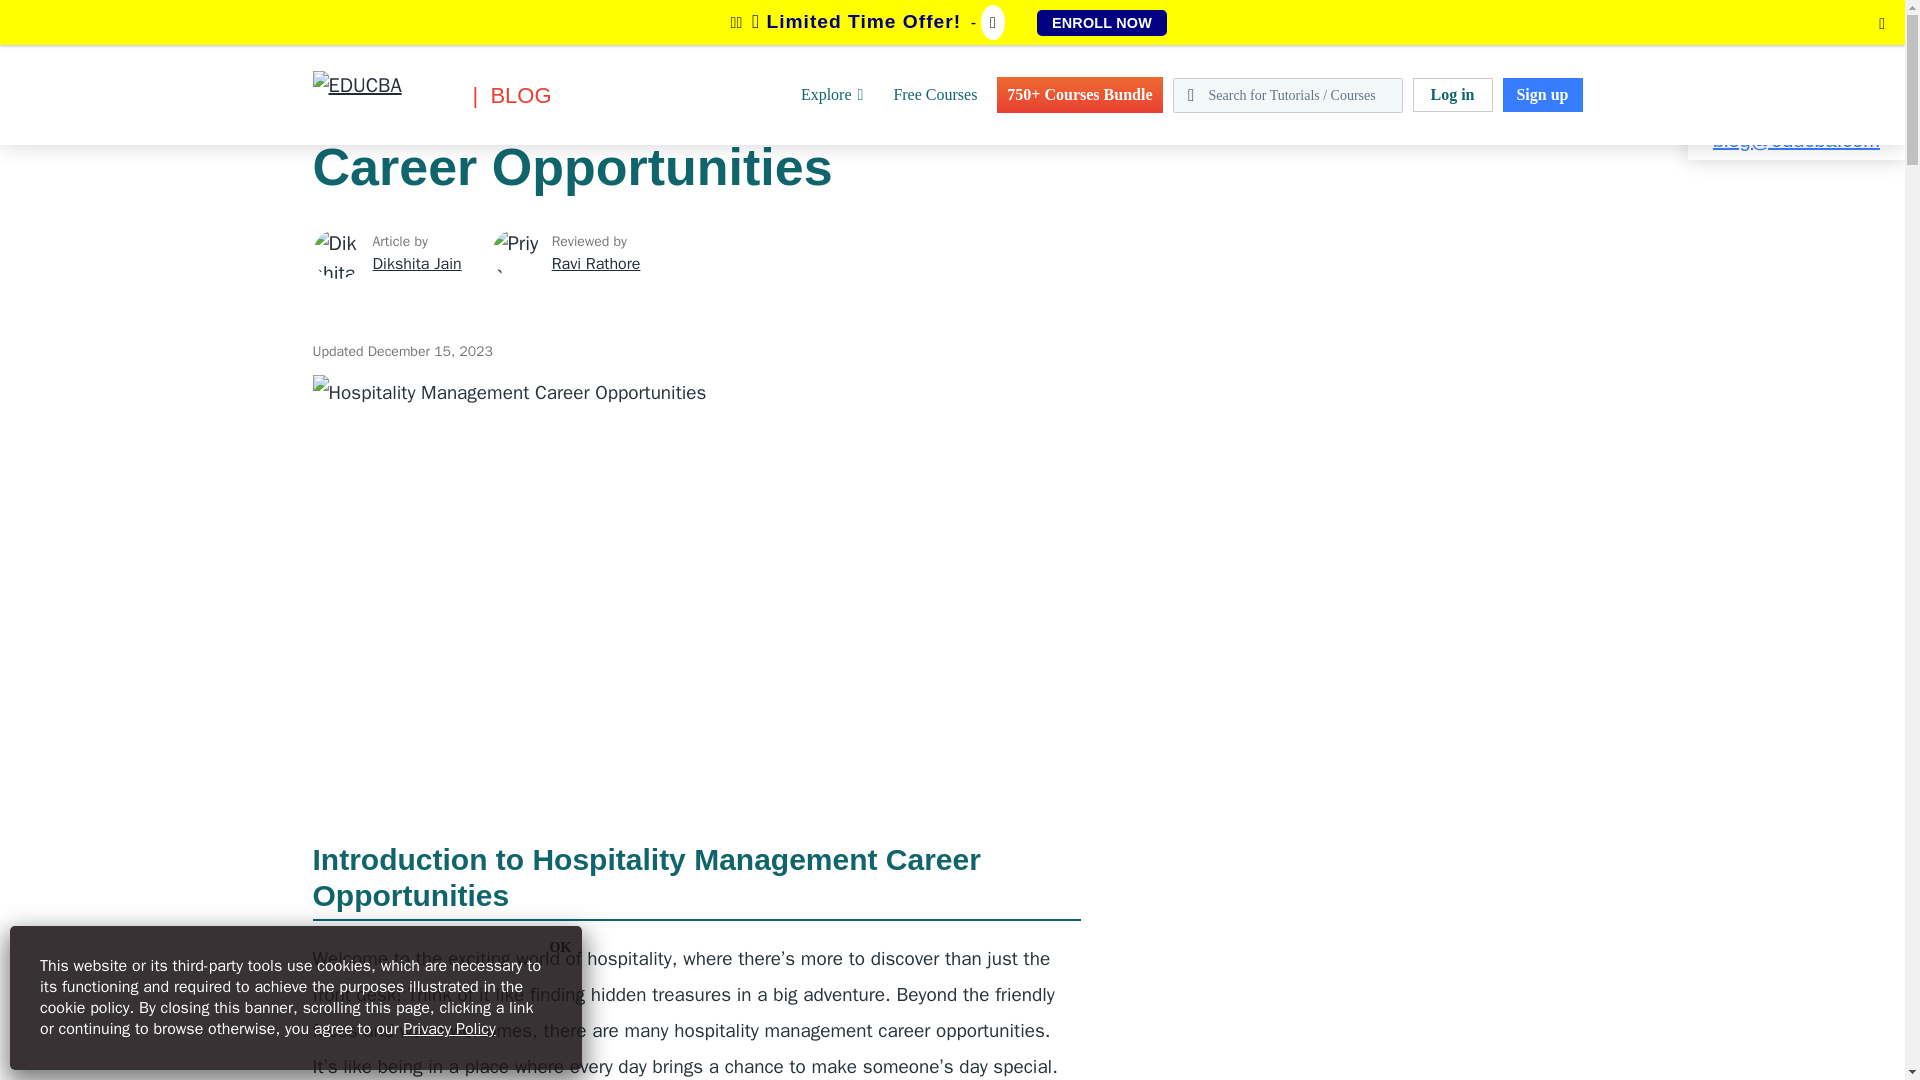  What do you see at coordinates (416, 264) in the screenshot?
I see `Dikshita Jain` at bounding box center [416, 264].